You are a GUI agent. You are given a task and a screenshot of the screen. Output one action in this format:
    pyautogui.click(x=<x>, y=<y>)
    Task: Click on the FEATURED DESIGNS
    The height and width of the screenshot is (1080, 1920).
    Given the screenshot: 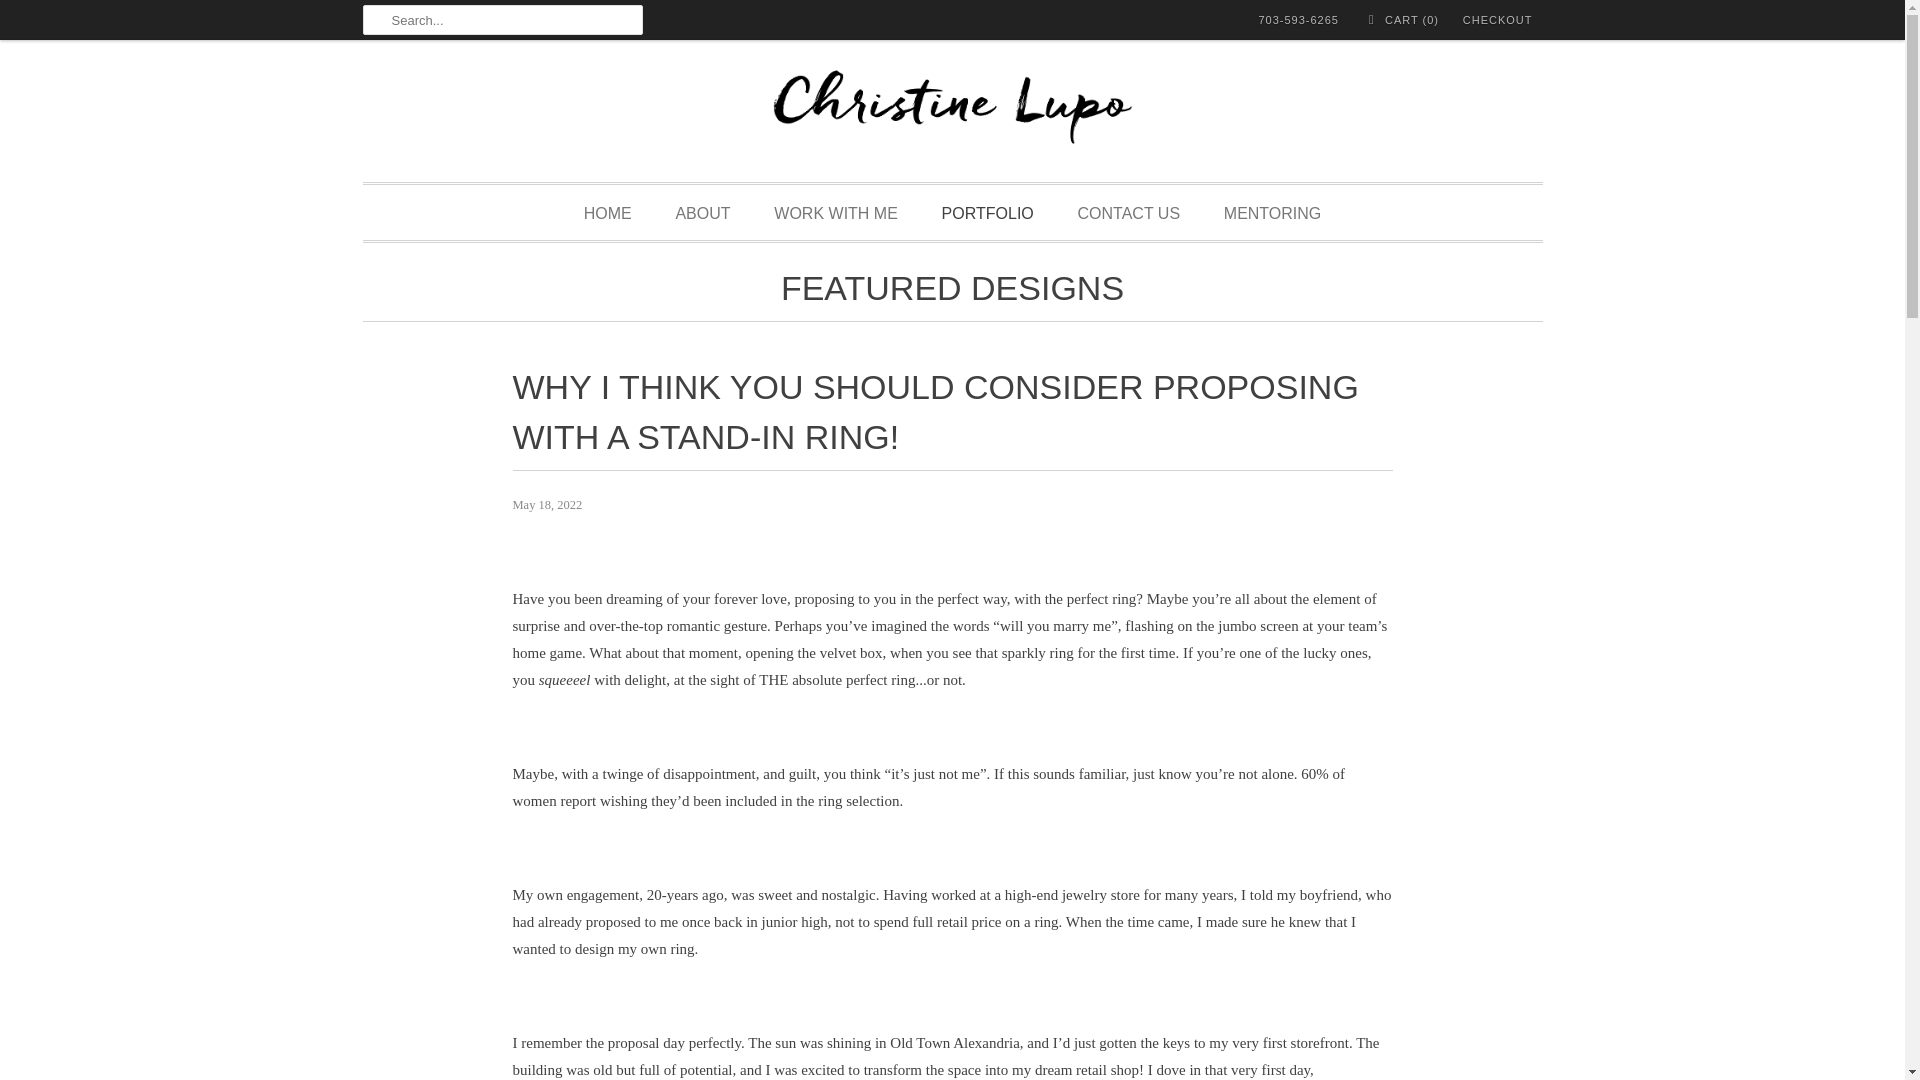 What is the action you would take?
    pyautogui.click(x=952, y=292)
    